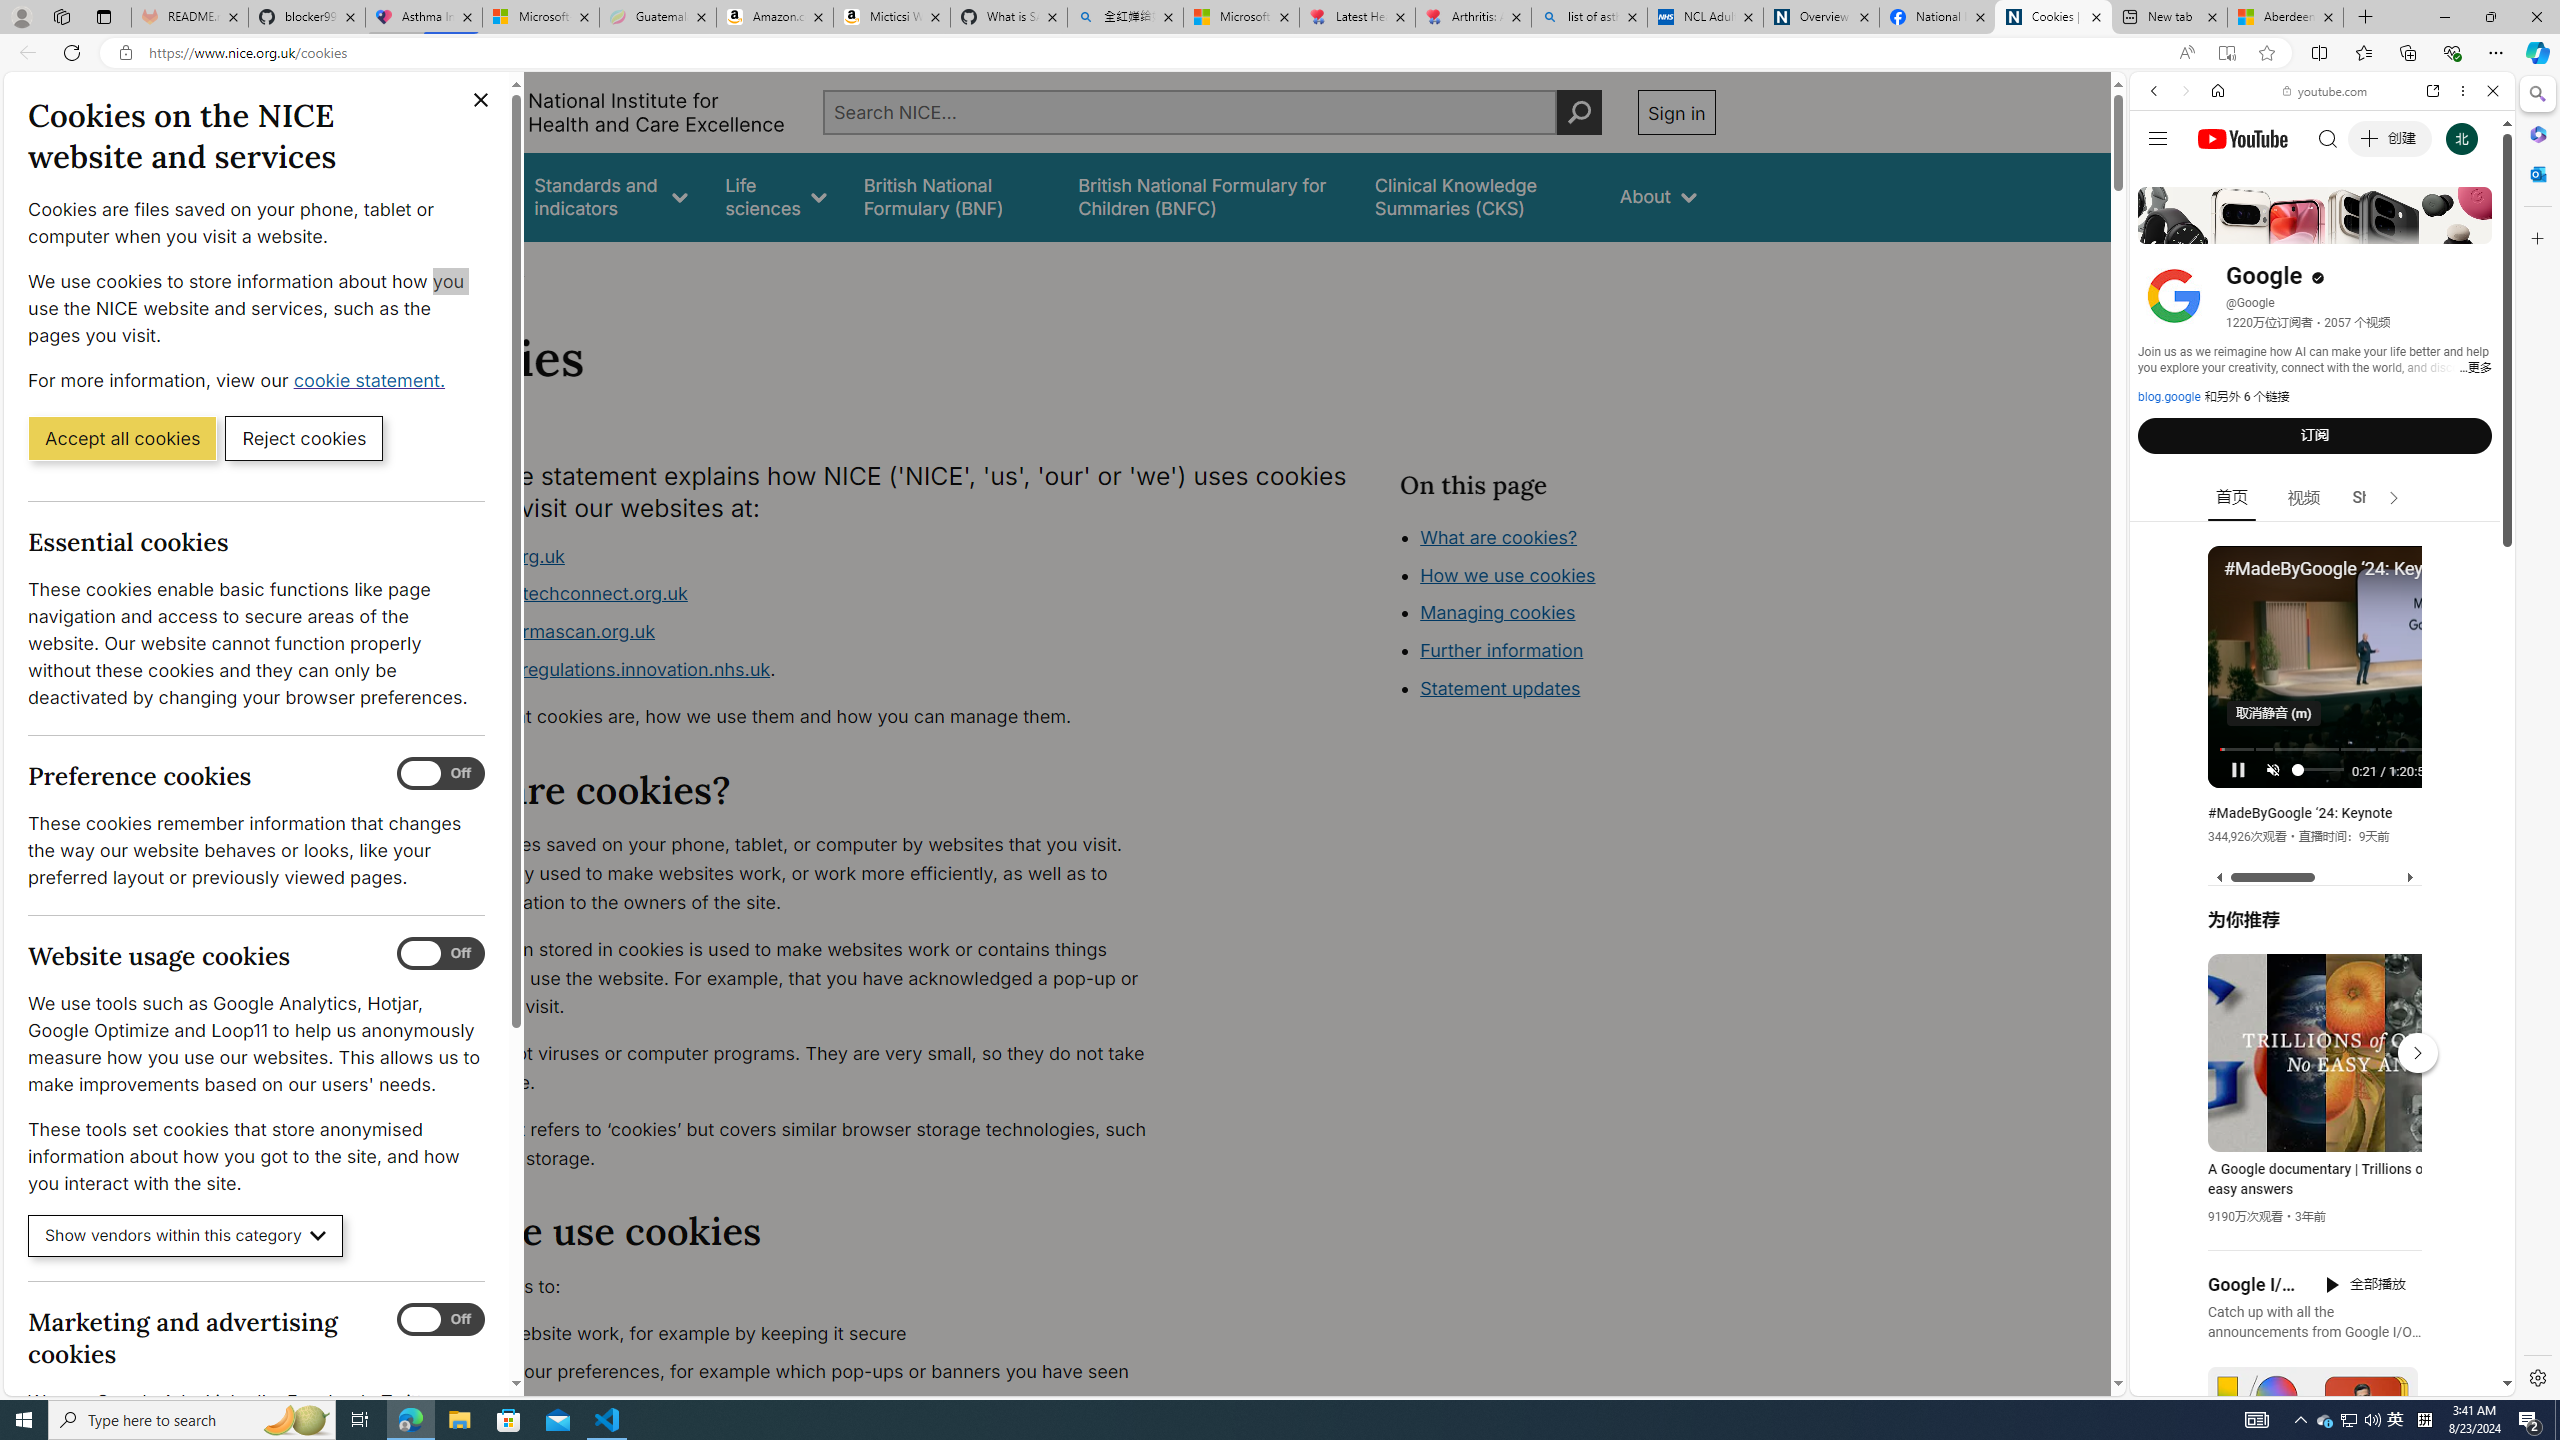  I want to click on Accept all cookies, so click(122, 437).